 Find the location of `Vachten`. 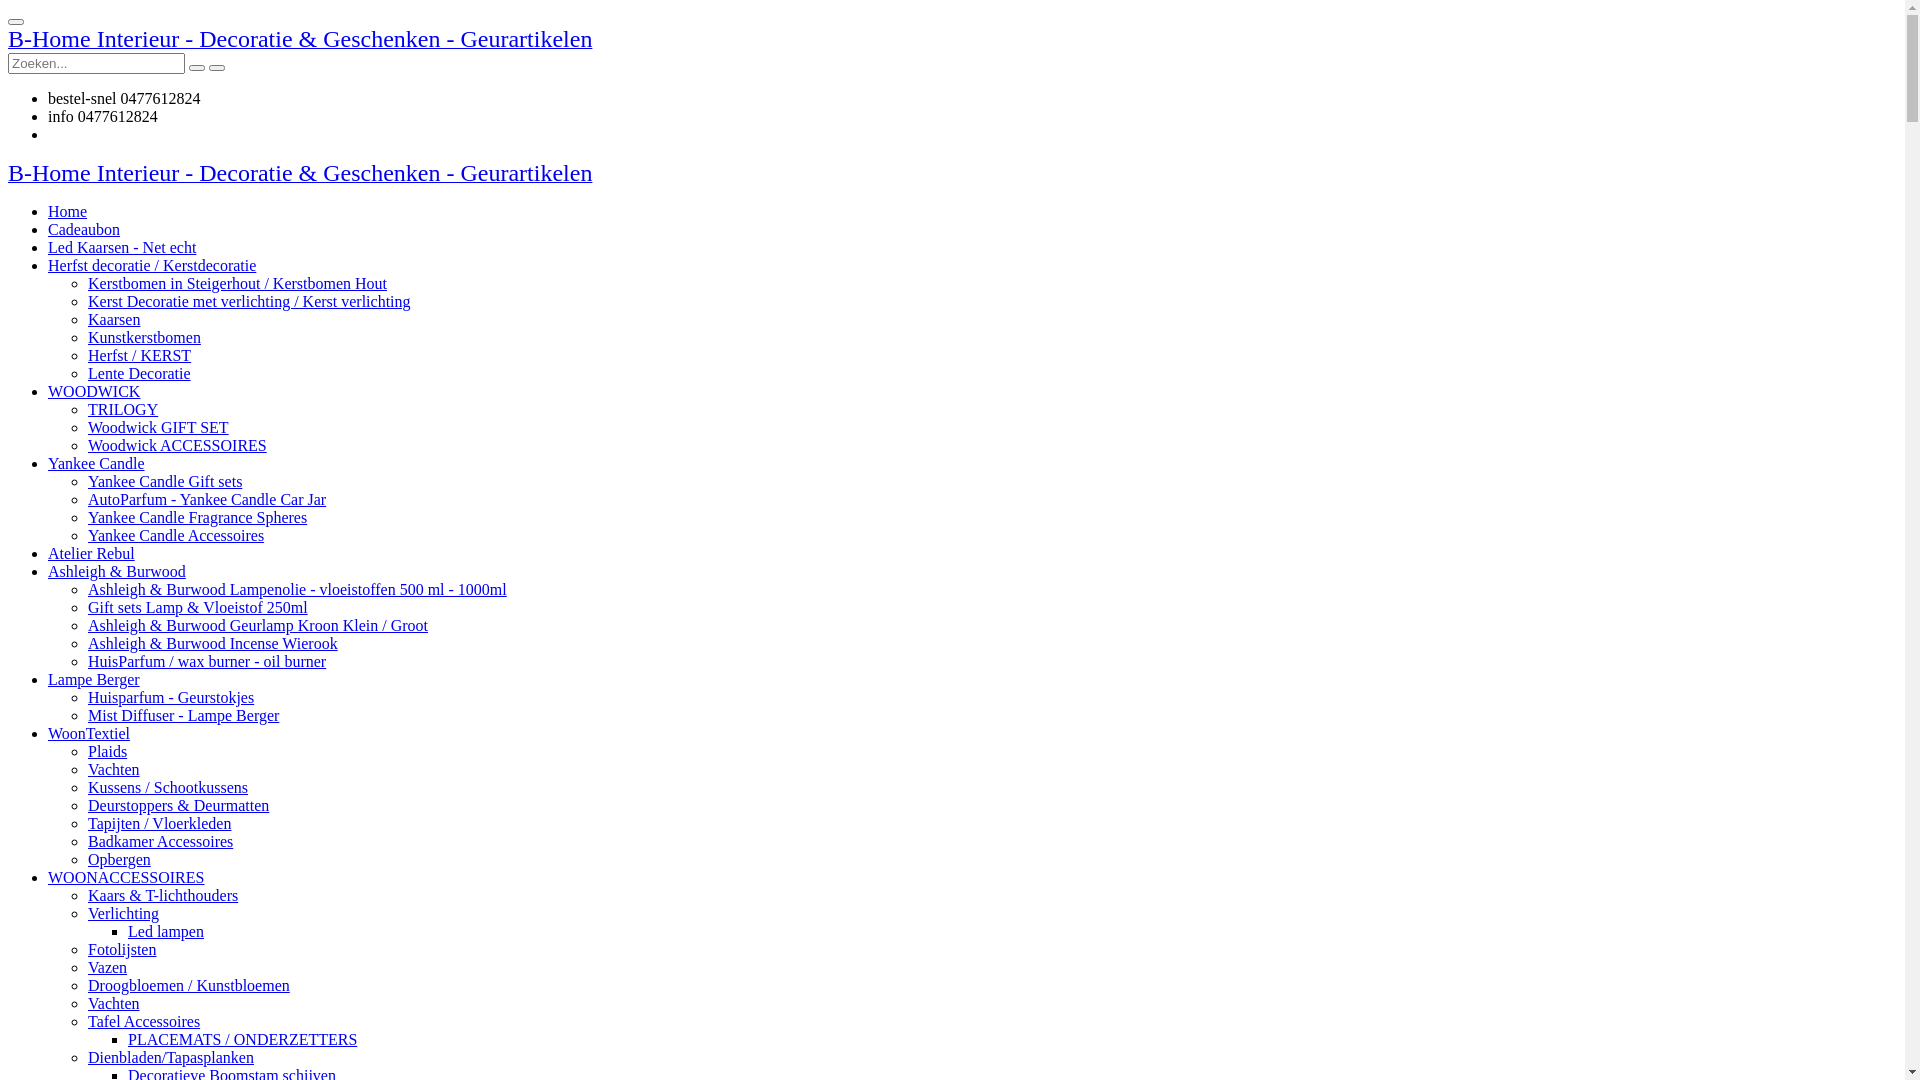

Vachten is located at coordinates (114, 1004).